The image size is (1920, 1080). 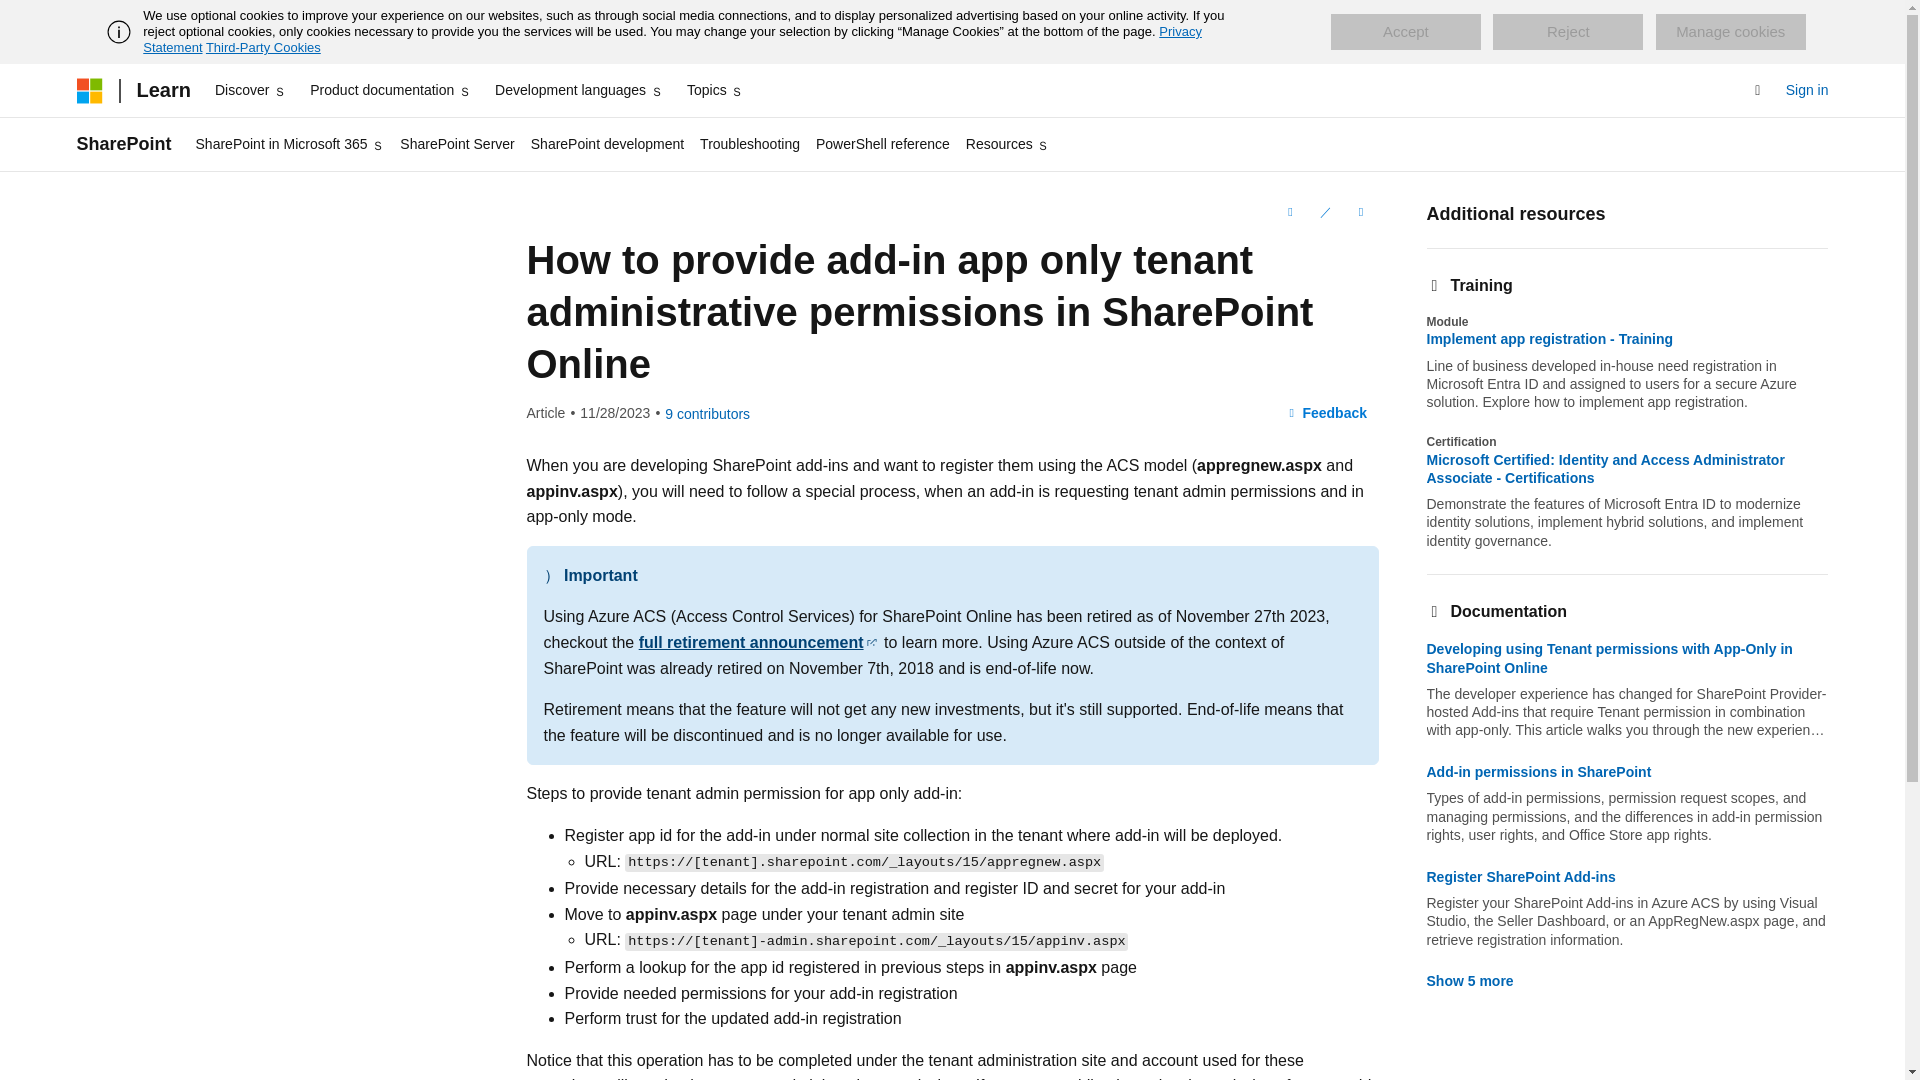 I want to click on SharePoint in Microsoft 365, so click(x=290, y=144).